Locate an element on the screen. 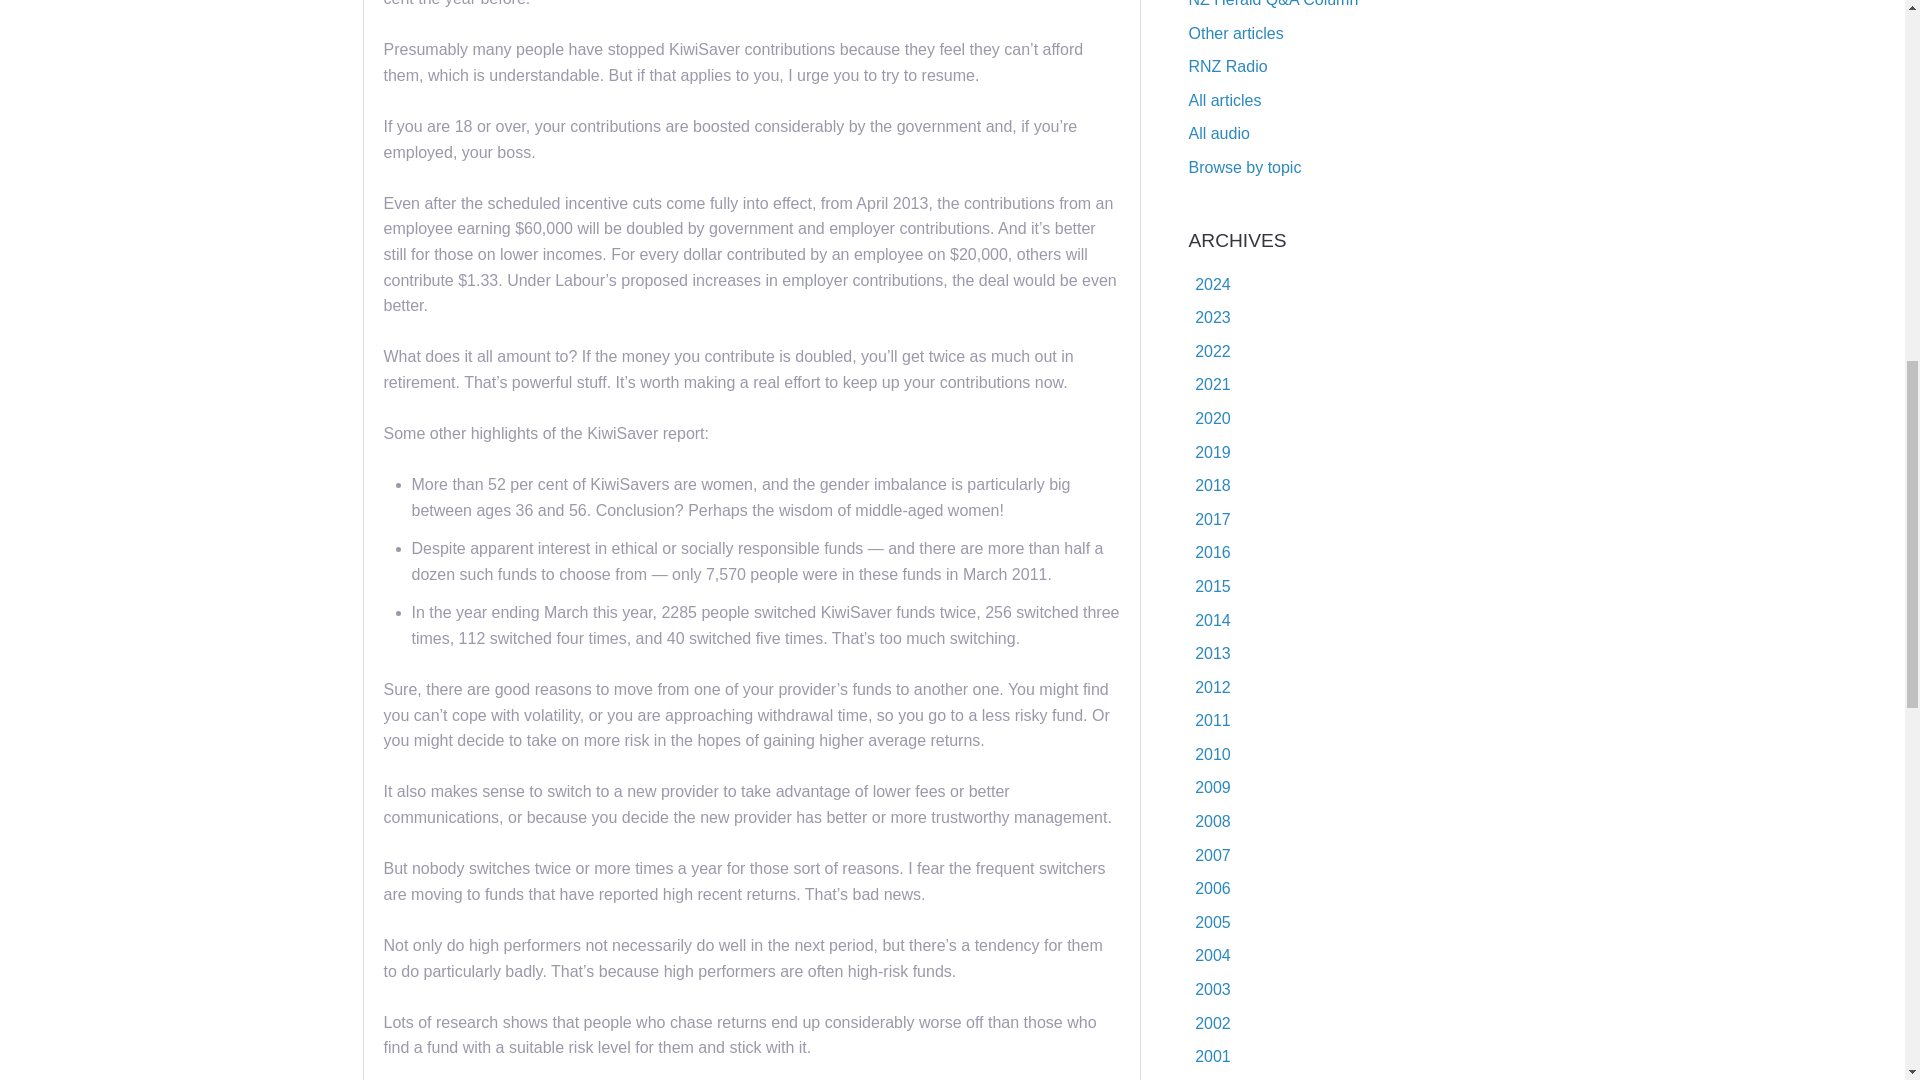 This screenshot has width=1920, height=1080. RNZ Radio is located at coordinates (1228, 66).